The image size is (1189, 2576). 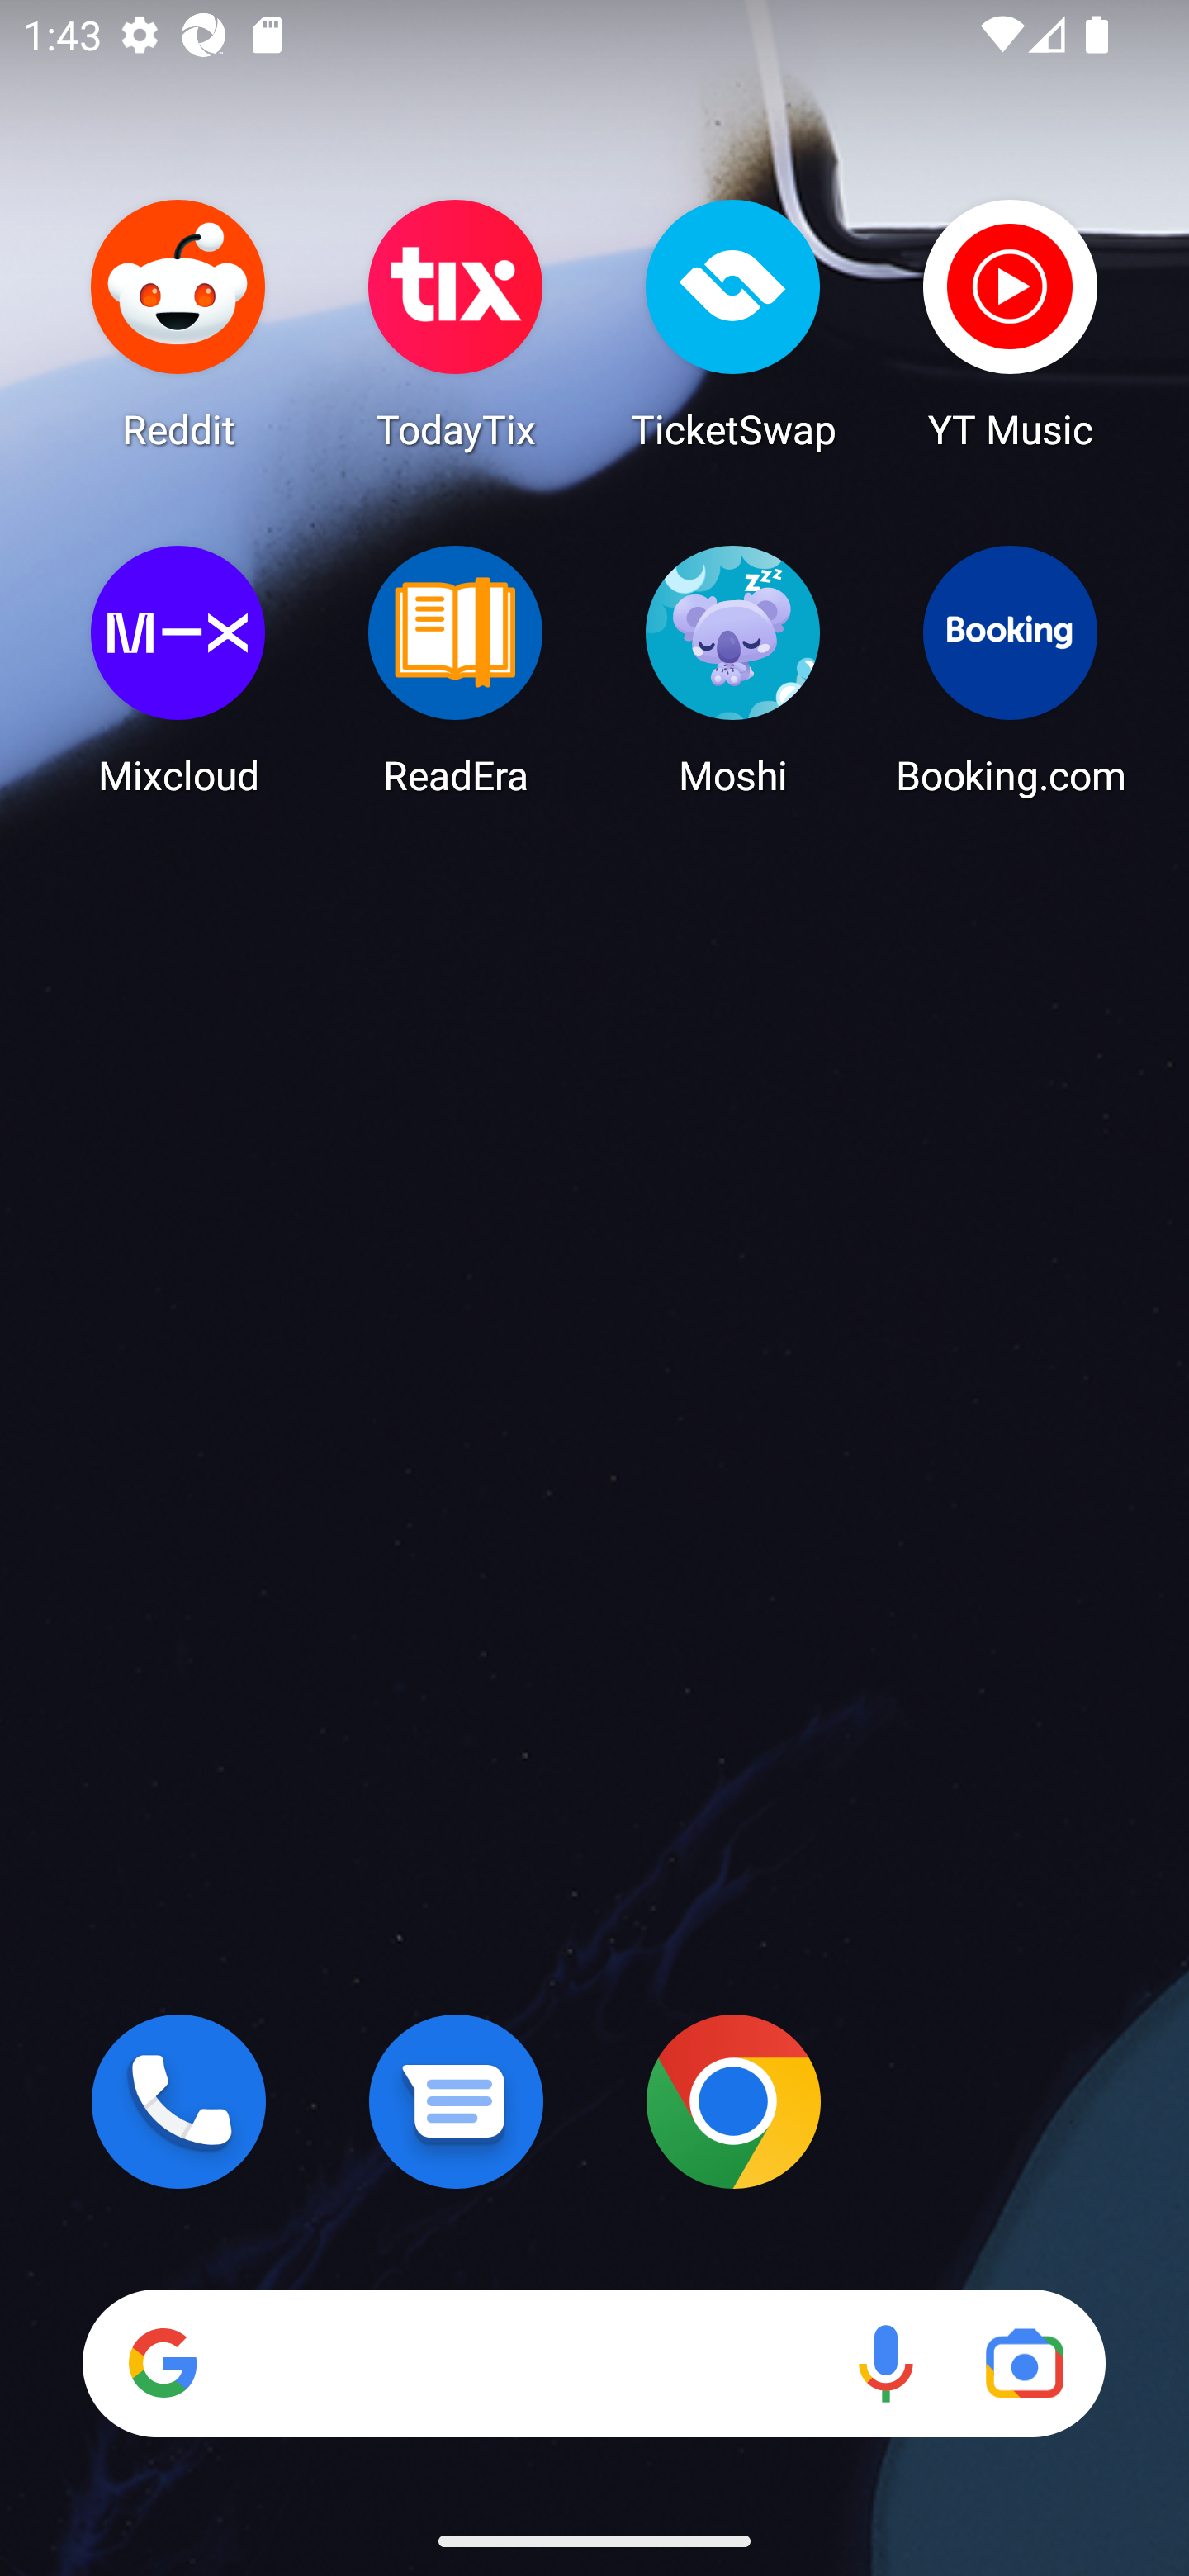 What do you see at coordinates (1024, 2363) in the screenshot?
I see `Google Lens` at bounding box center [1024, 2363].